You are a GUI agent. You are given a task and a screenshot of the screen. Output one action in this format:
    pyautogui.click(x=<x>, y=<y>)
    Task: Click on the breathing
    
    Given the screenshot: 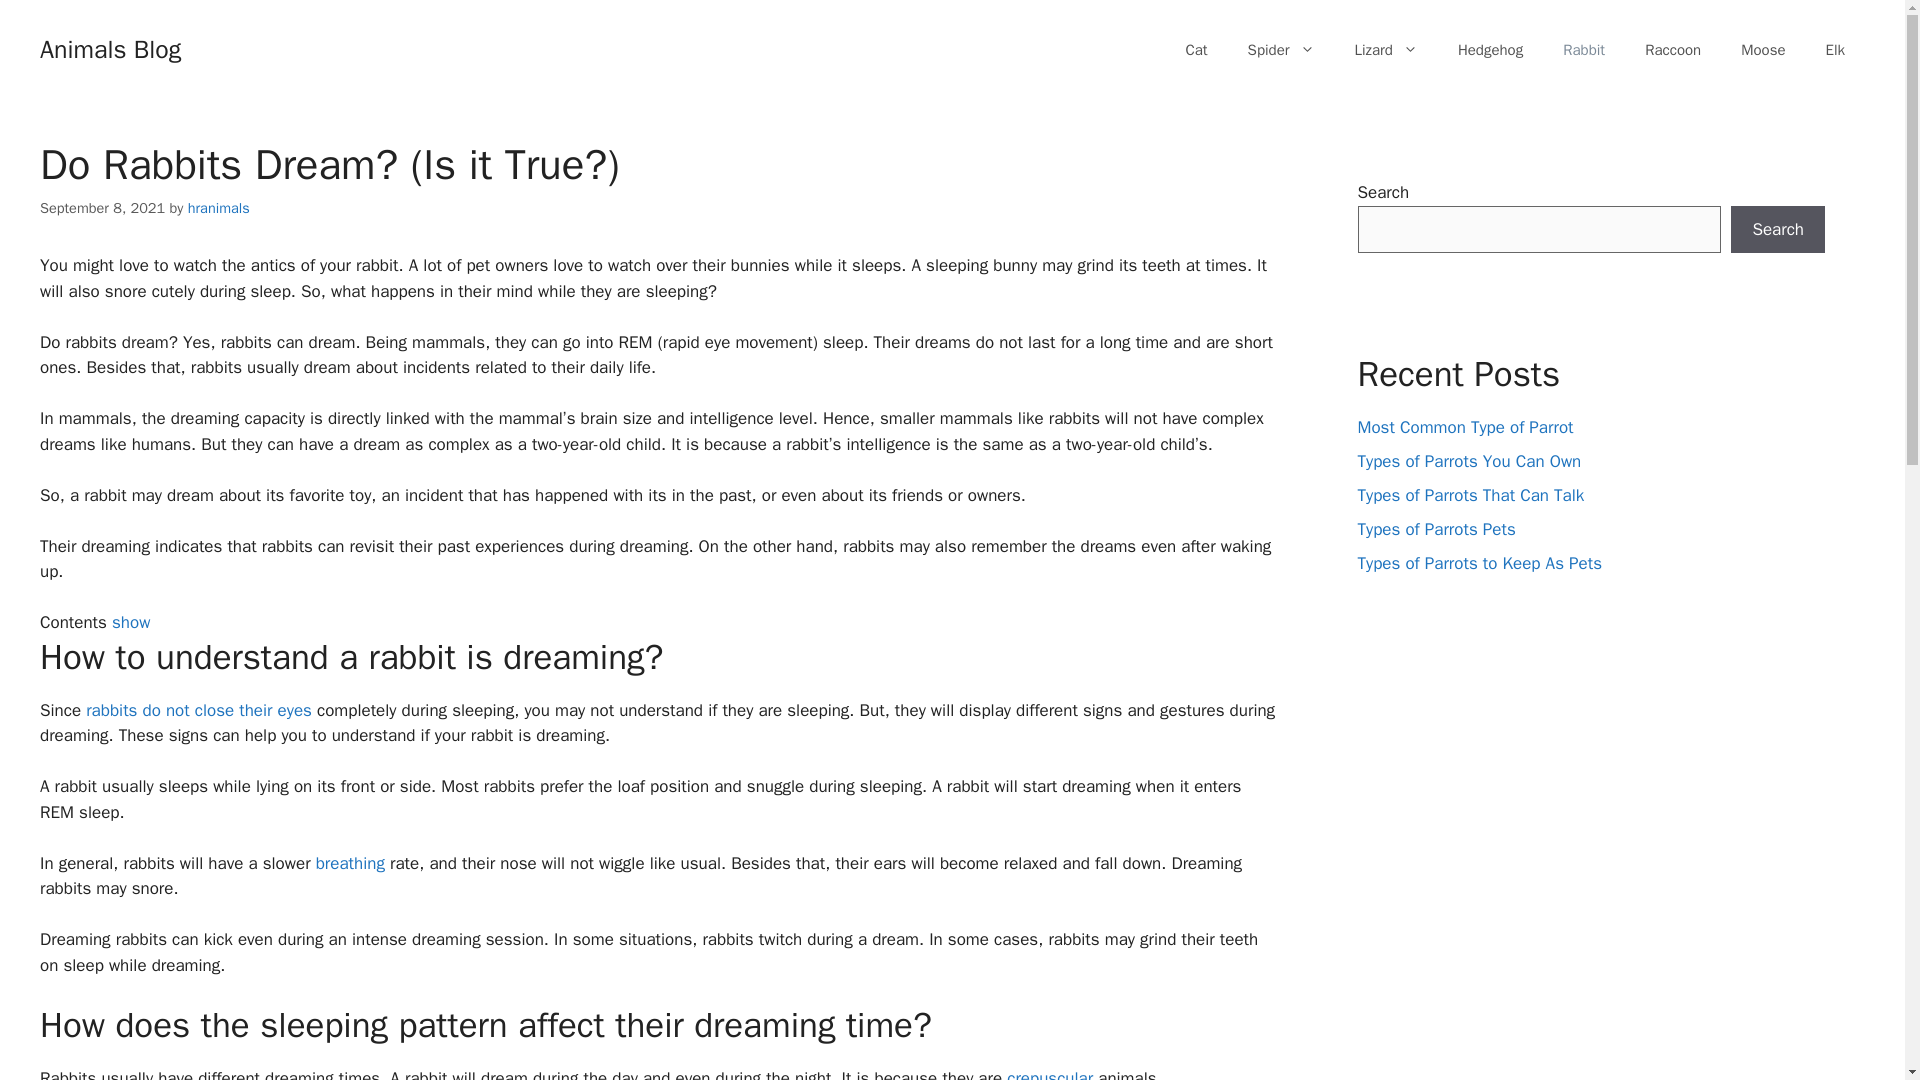 What is the action you would take?
    pyautogui.click(x=350, y=863)
    